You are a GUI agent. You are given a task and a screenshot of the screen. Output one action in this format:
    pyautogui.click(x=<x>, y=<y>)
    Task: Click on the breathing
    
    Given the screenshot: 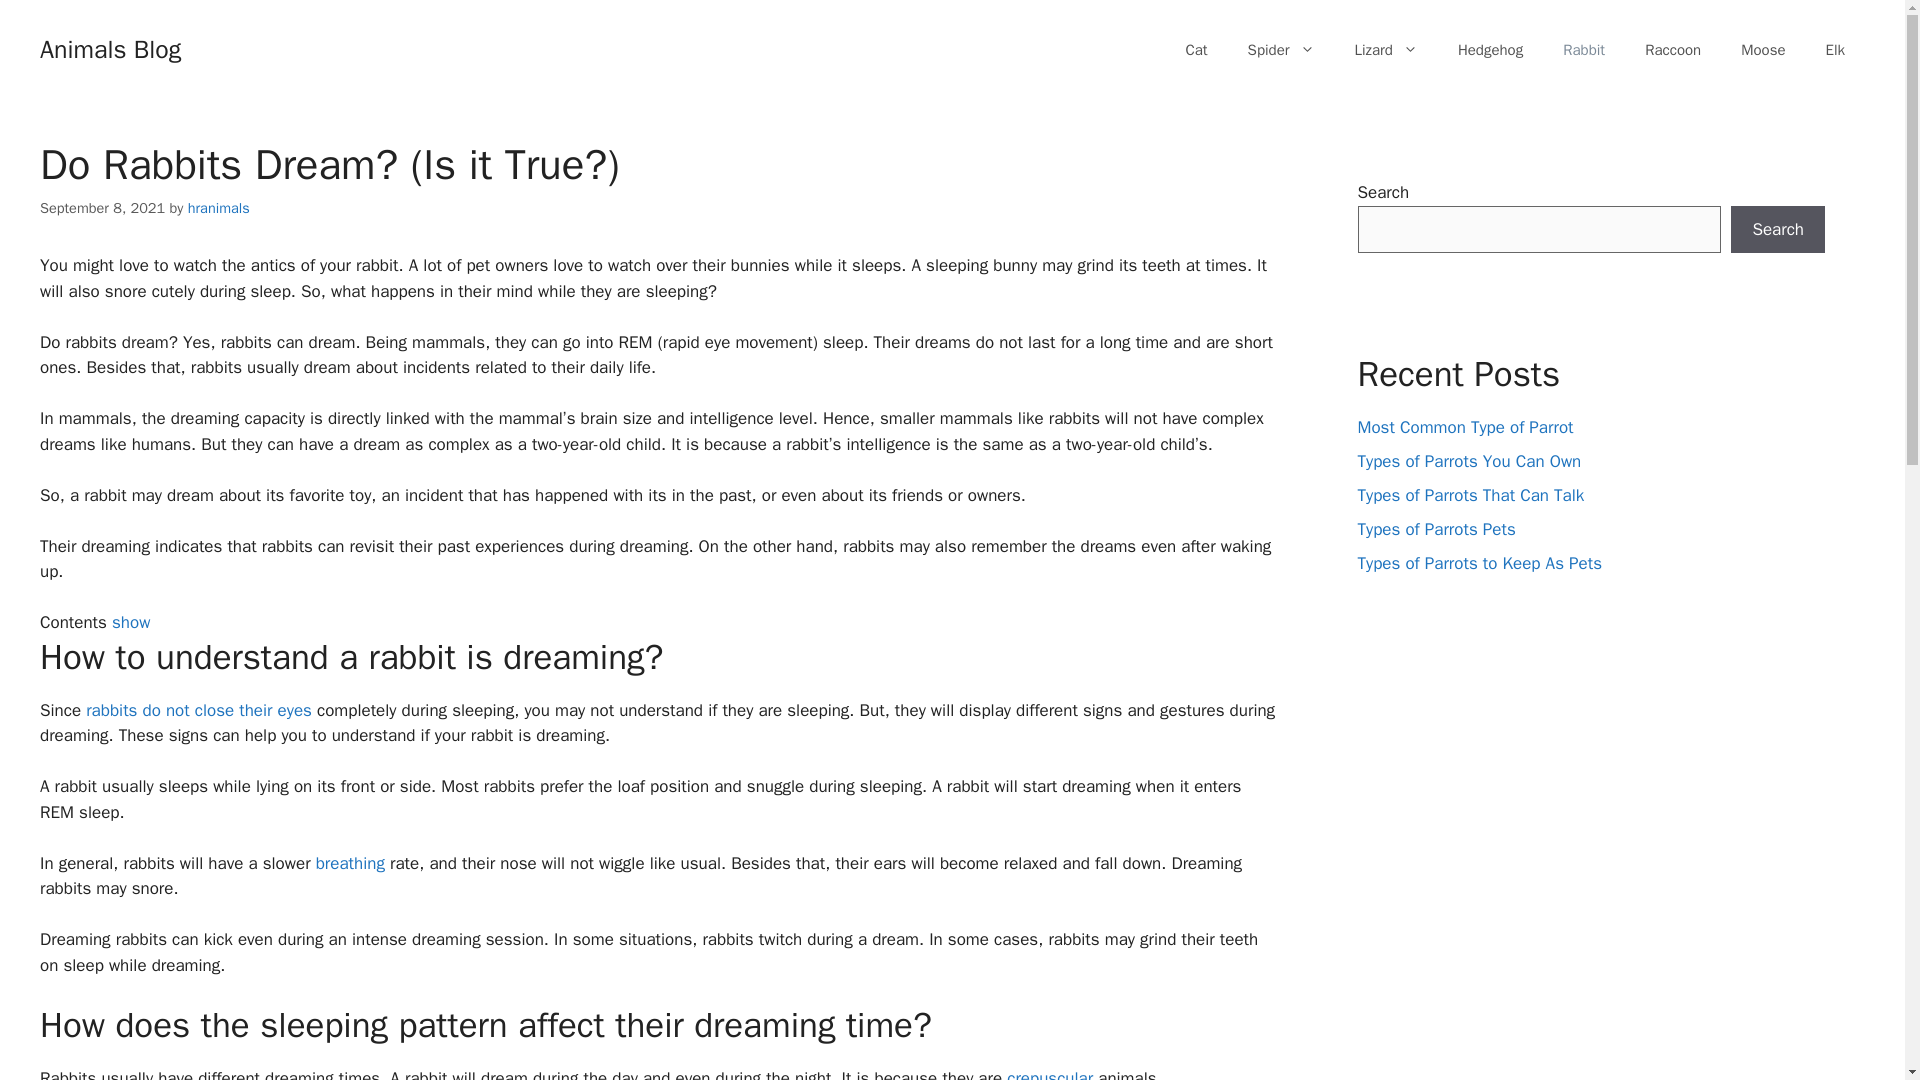 What is the action you would take?
    pyautogui.click(x=350, y=863)
    